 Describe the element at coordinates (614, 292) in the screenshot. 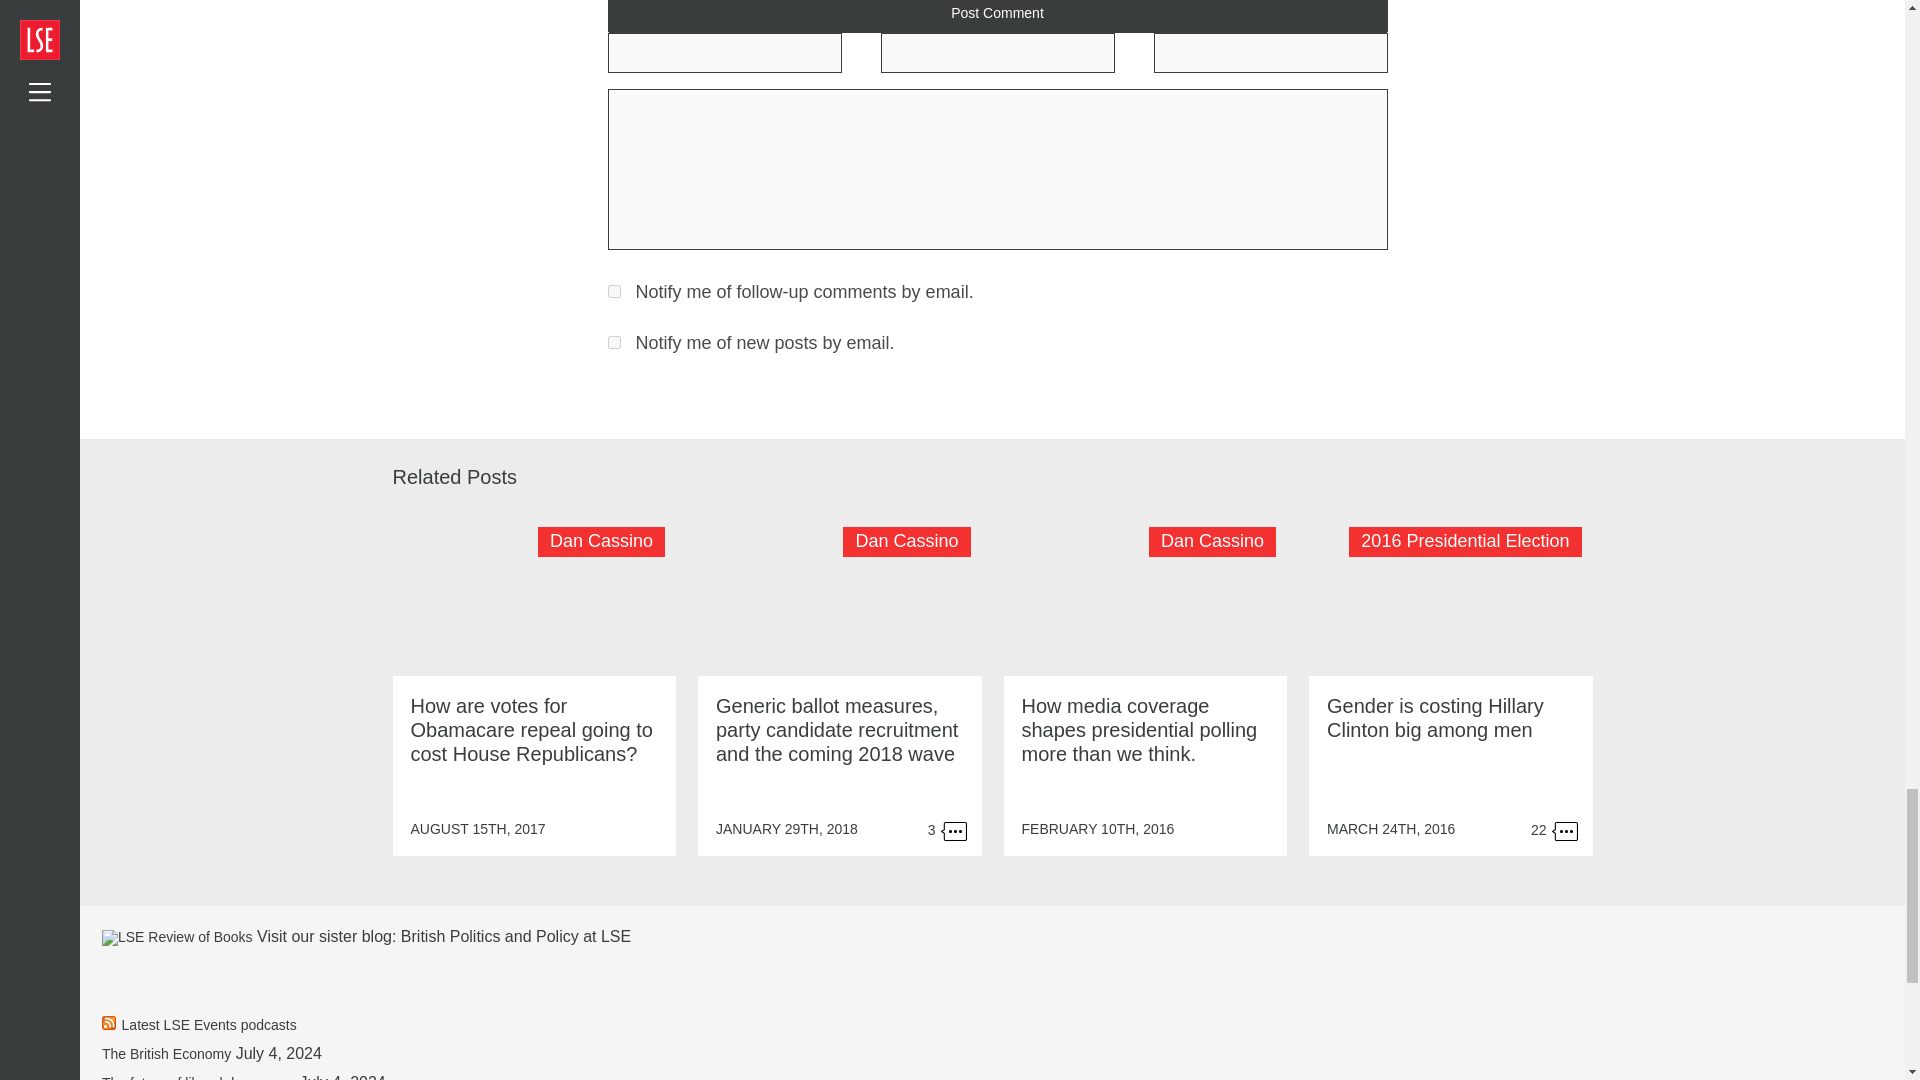

I see `subscribe` at that location.